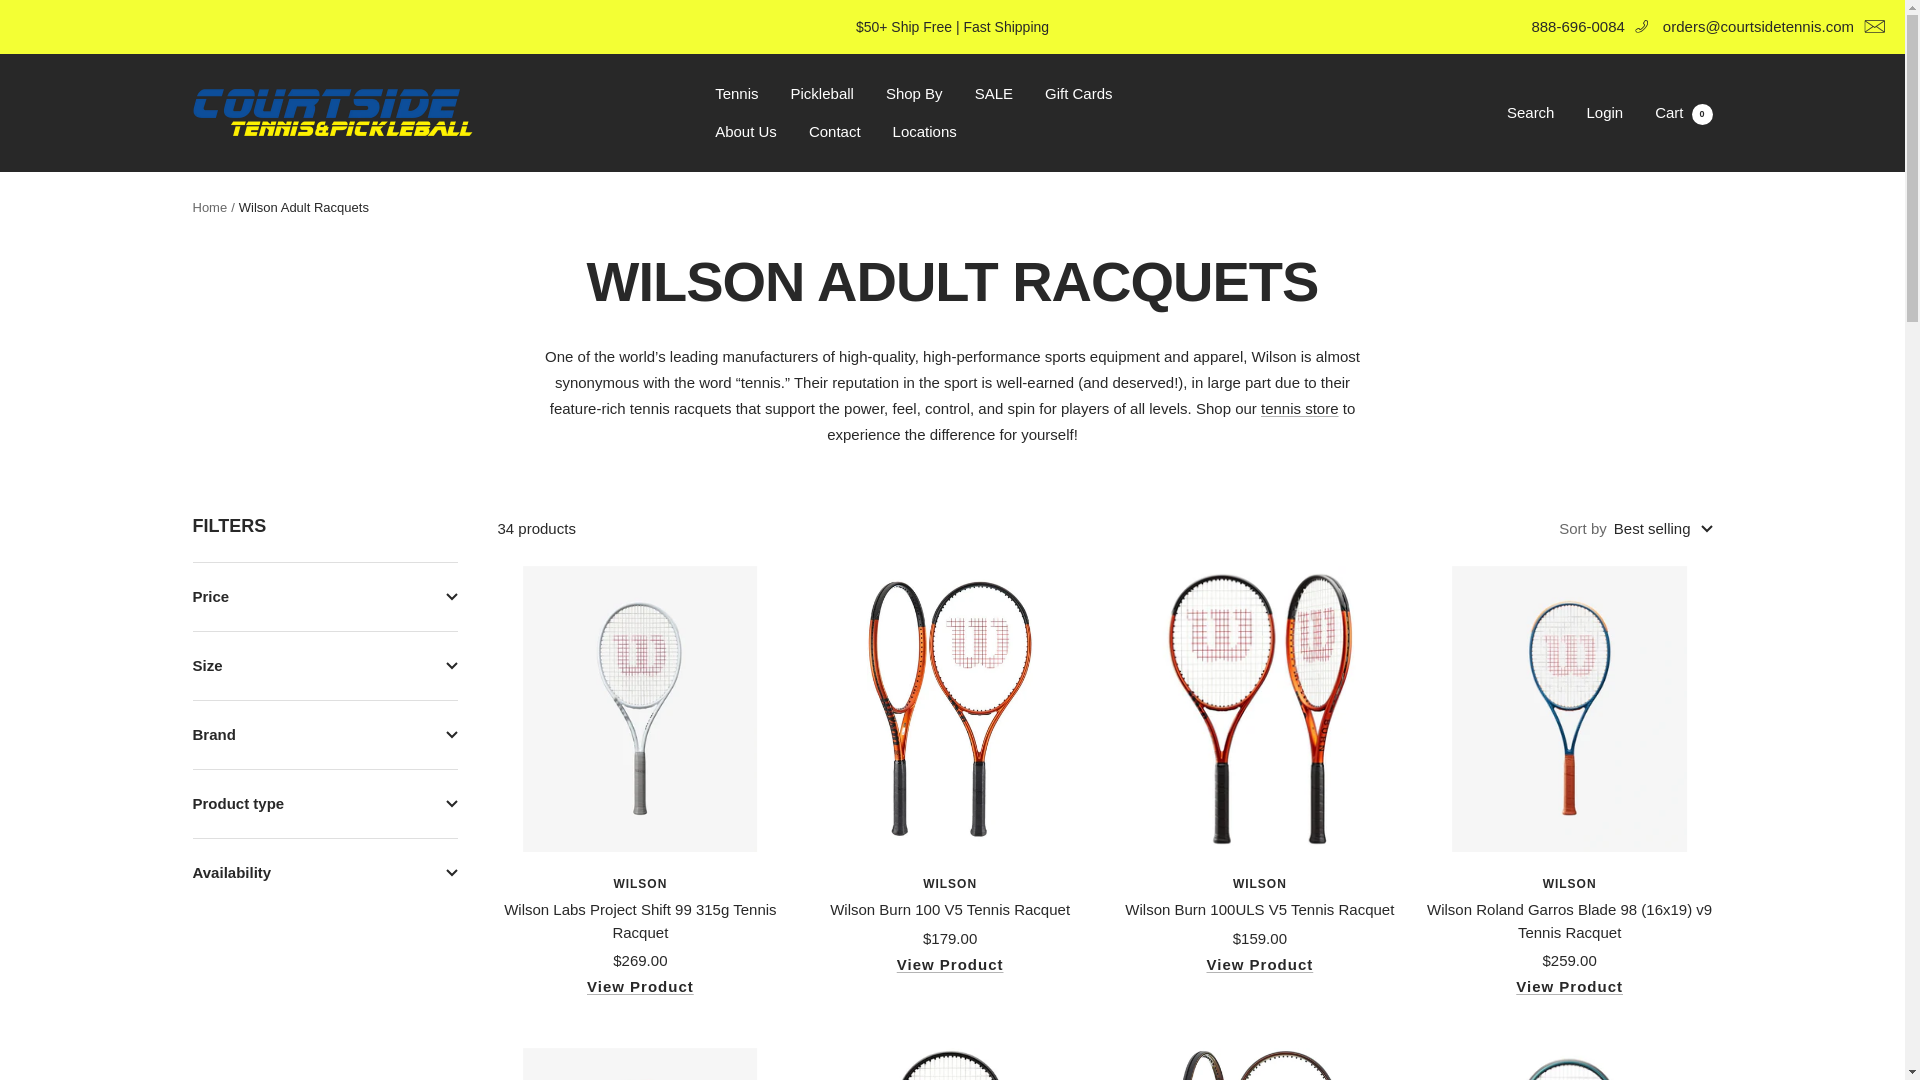 The height and width of the screenshot is (1080, 1920). I want to click on Shop By, so click(324, 734).